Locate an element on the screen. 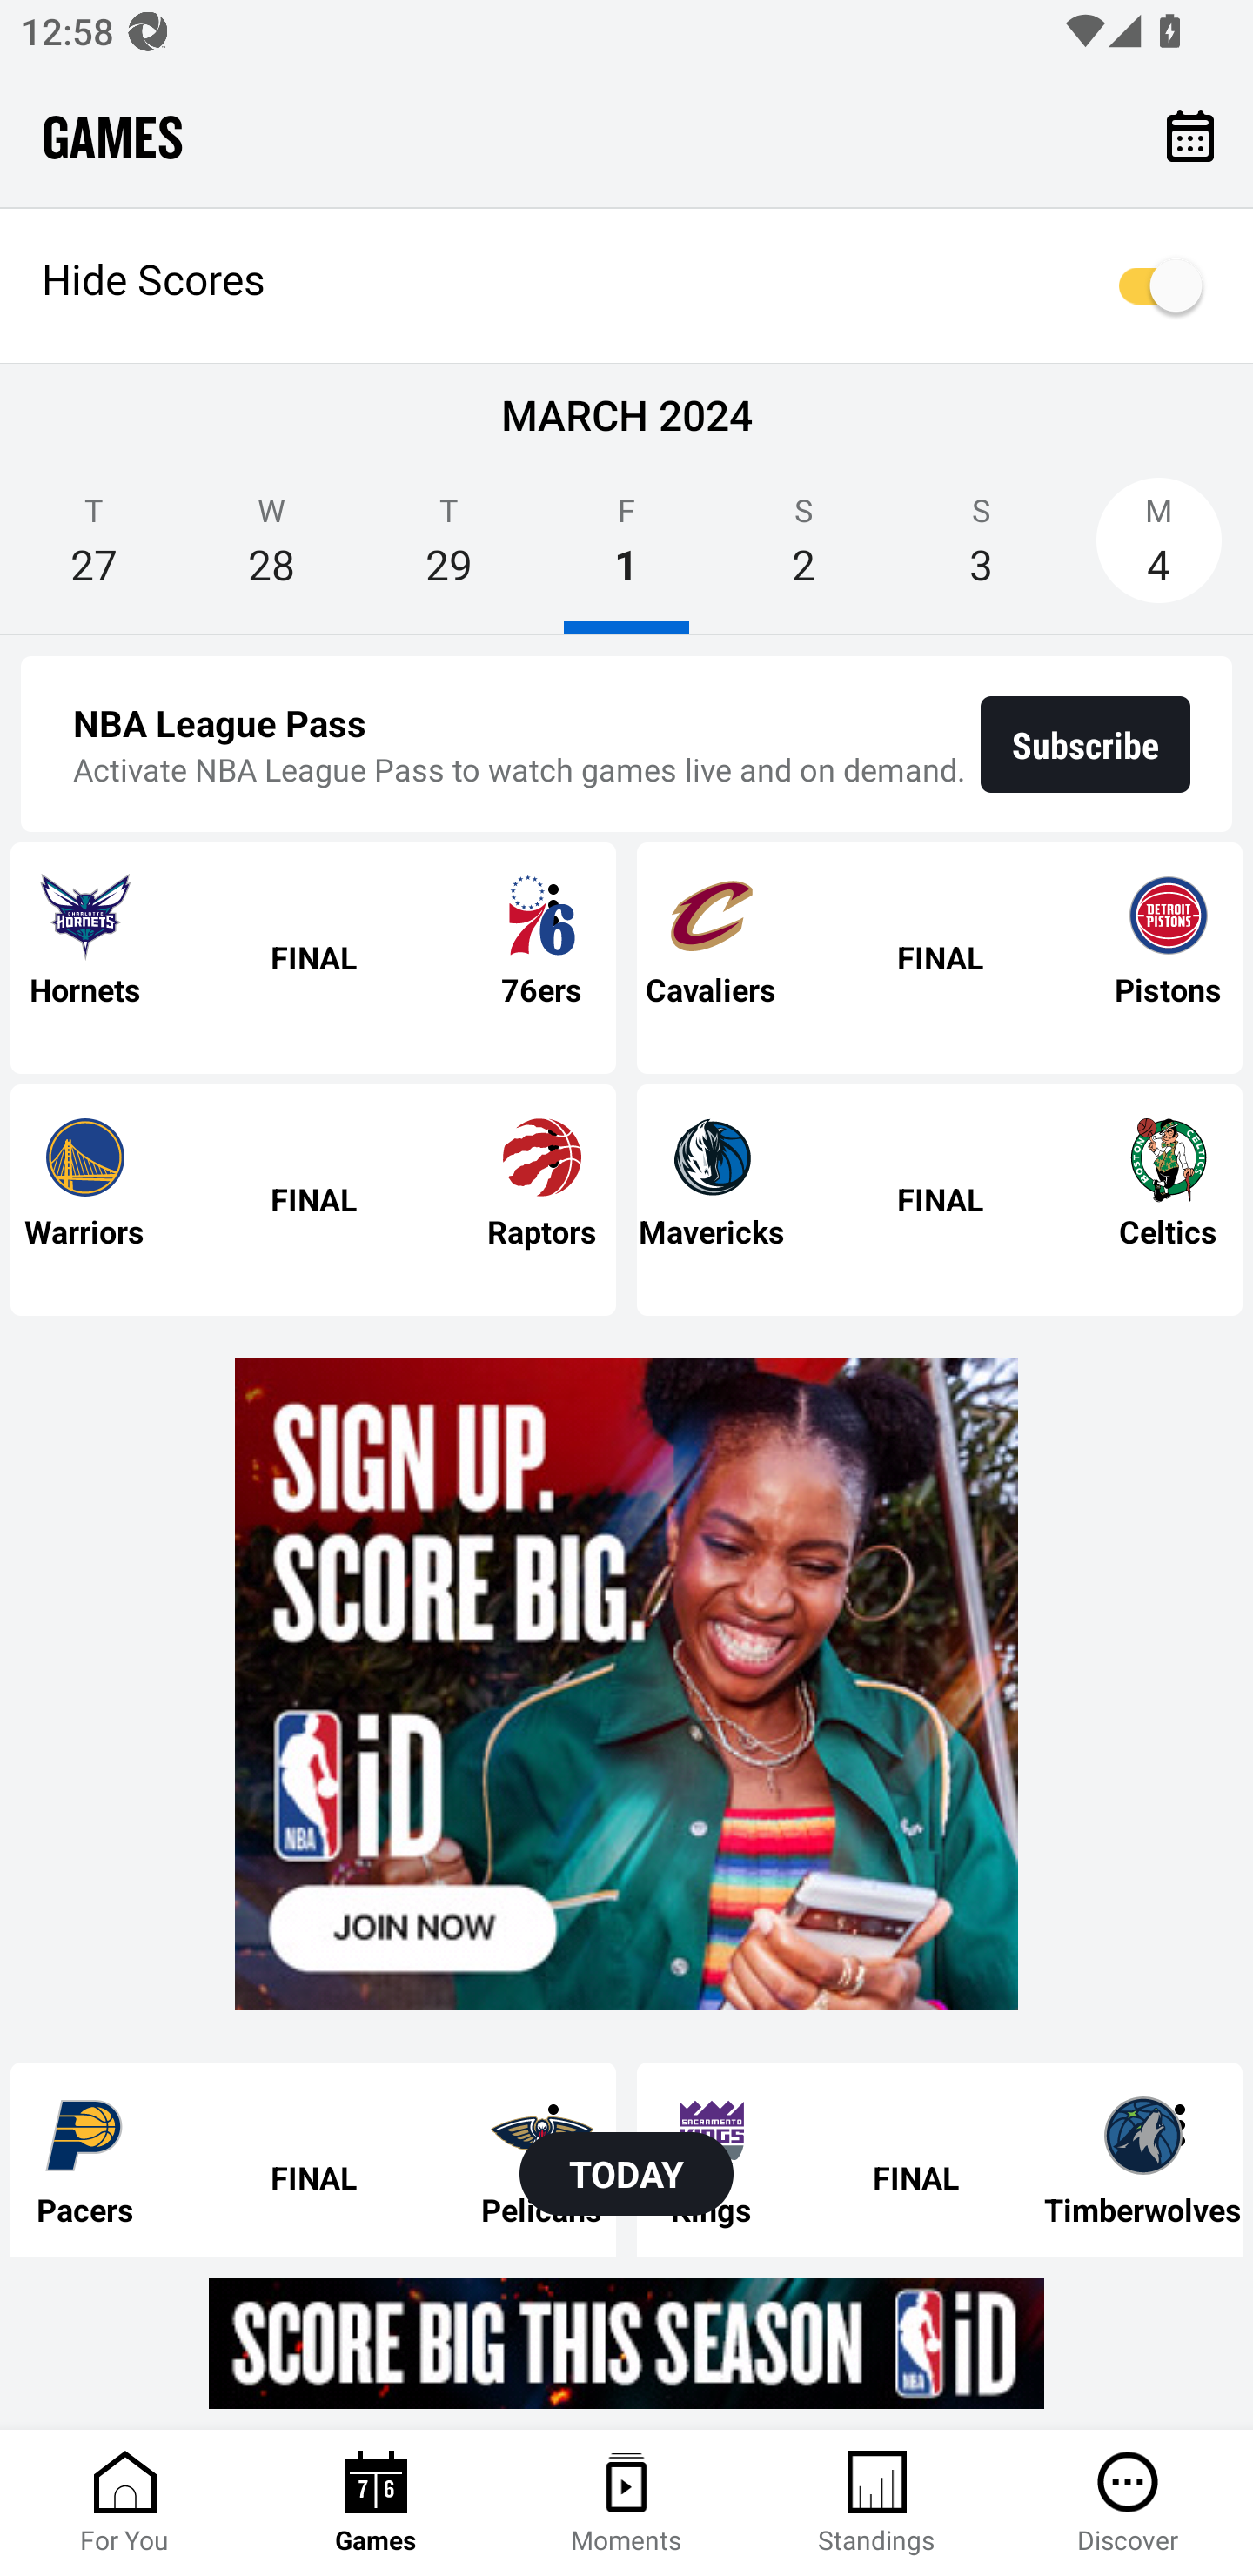 The image size is (1253, 2576). W 28 is located at coordinates (271, 550).